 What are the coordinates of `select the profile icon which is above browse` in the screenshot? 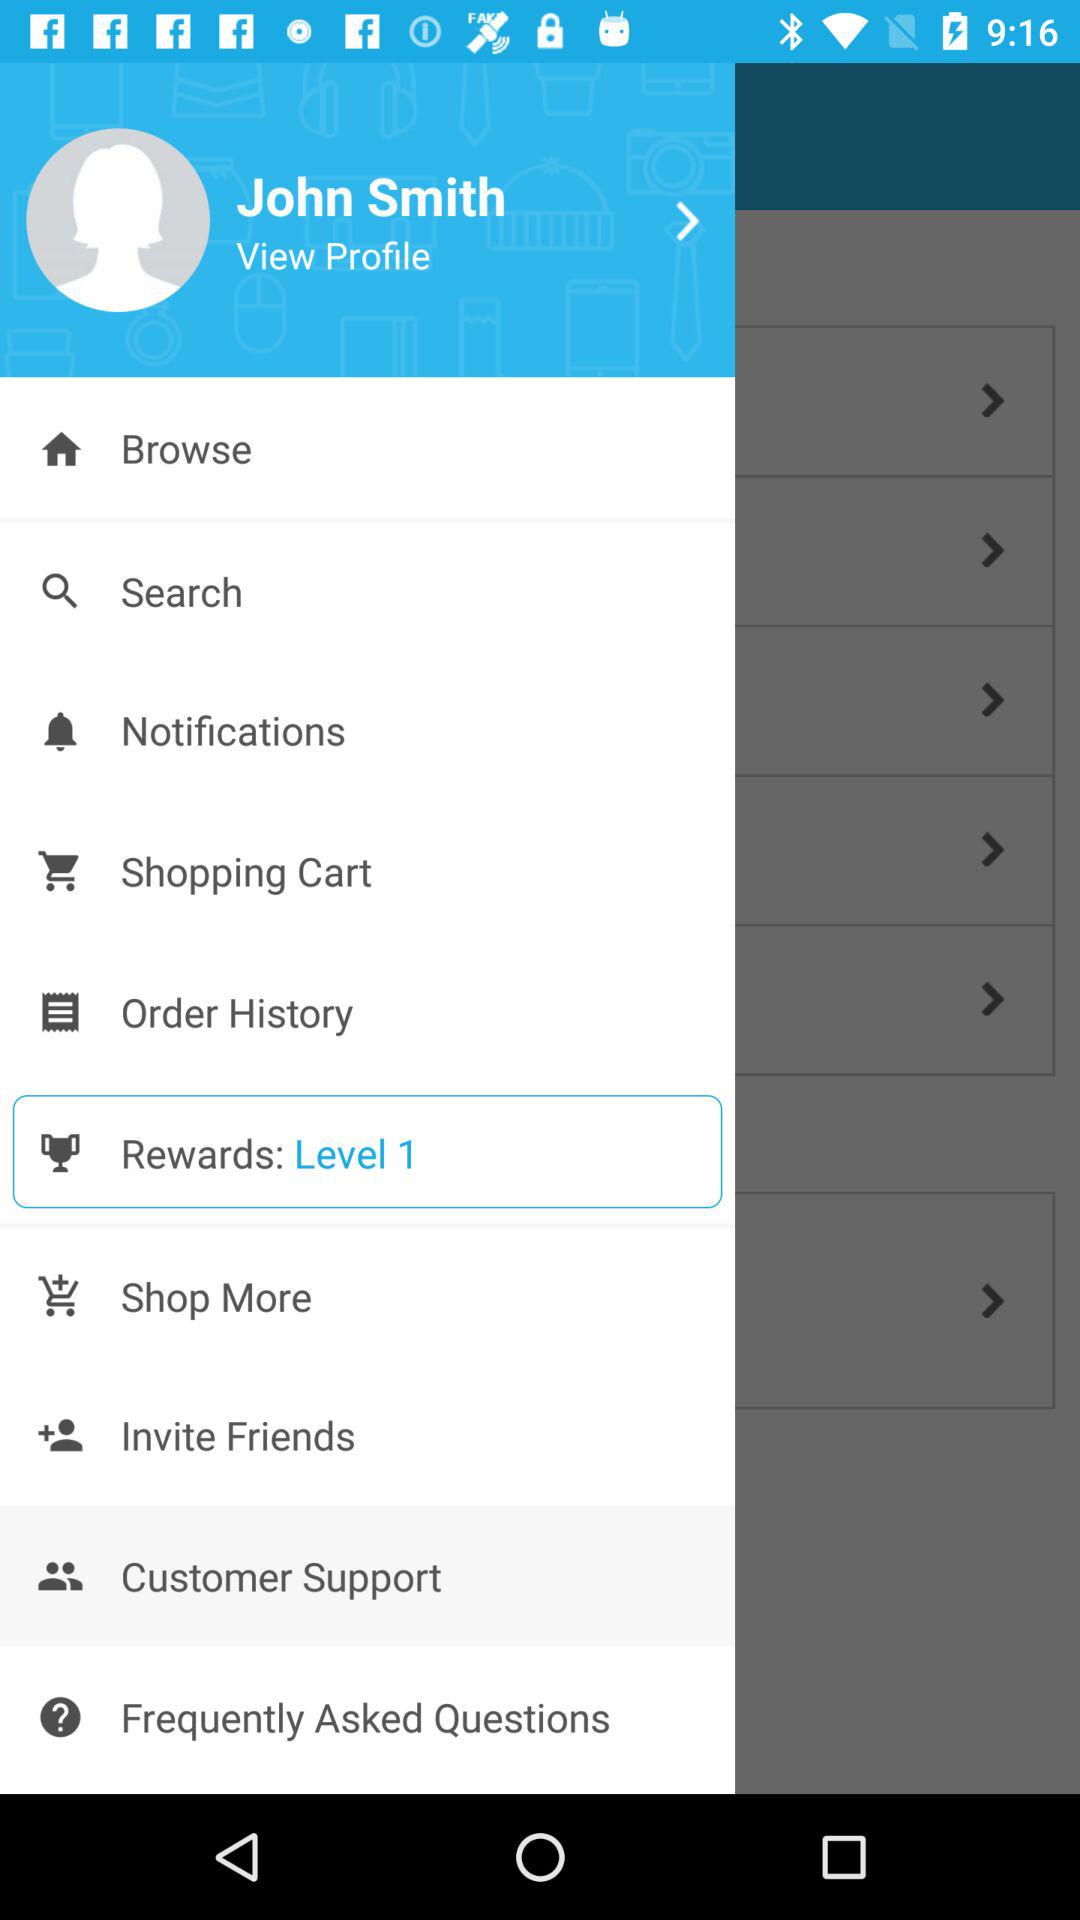 It's located at (117, 220).